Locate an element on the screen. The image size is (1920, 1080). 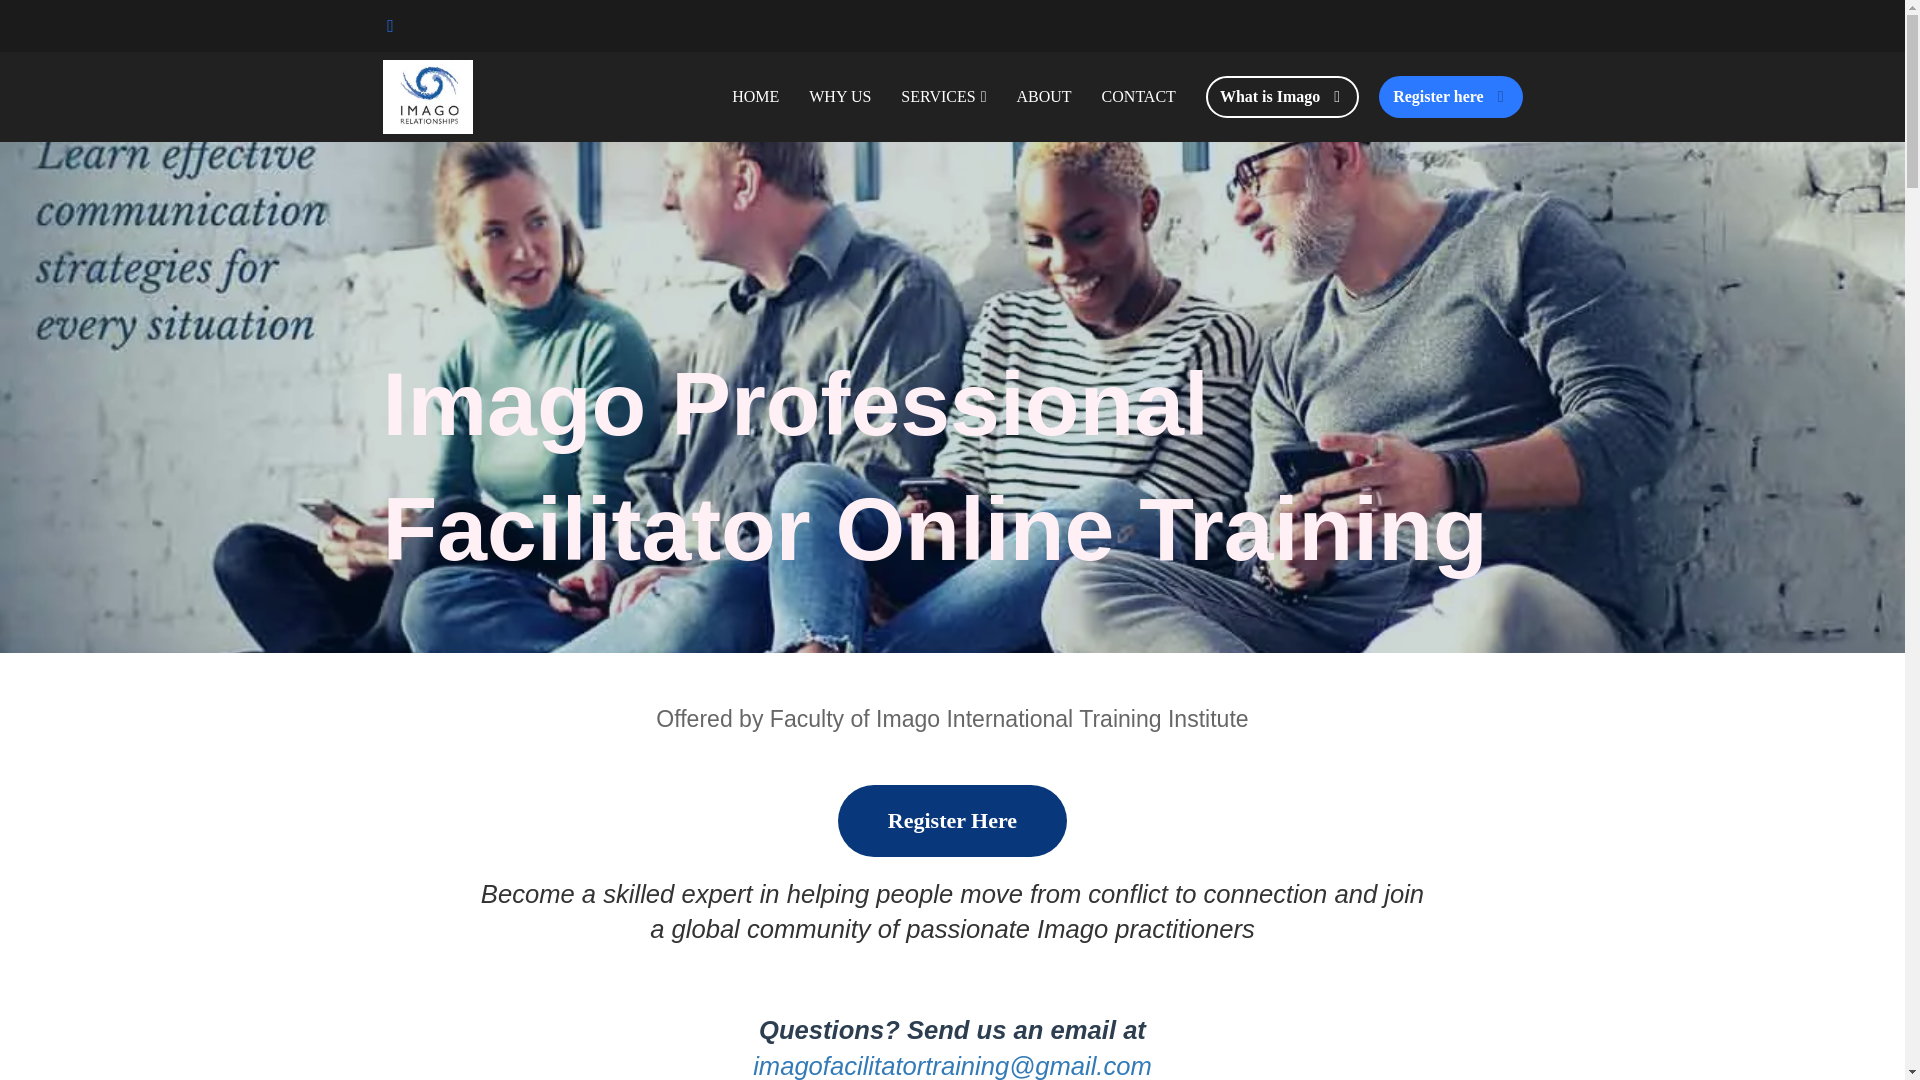
CONTACT is located at coordinates (1138, 97).